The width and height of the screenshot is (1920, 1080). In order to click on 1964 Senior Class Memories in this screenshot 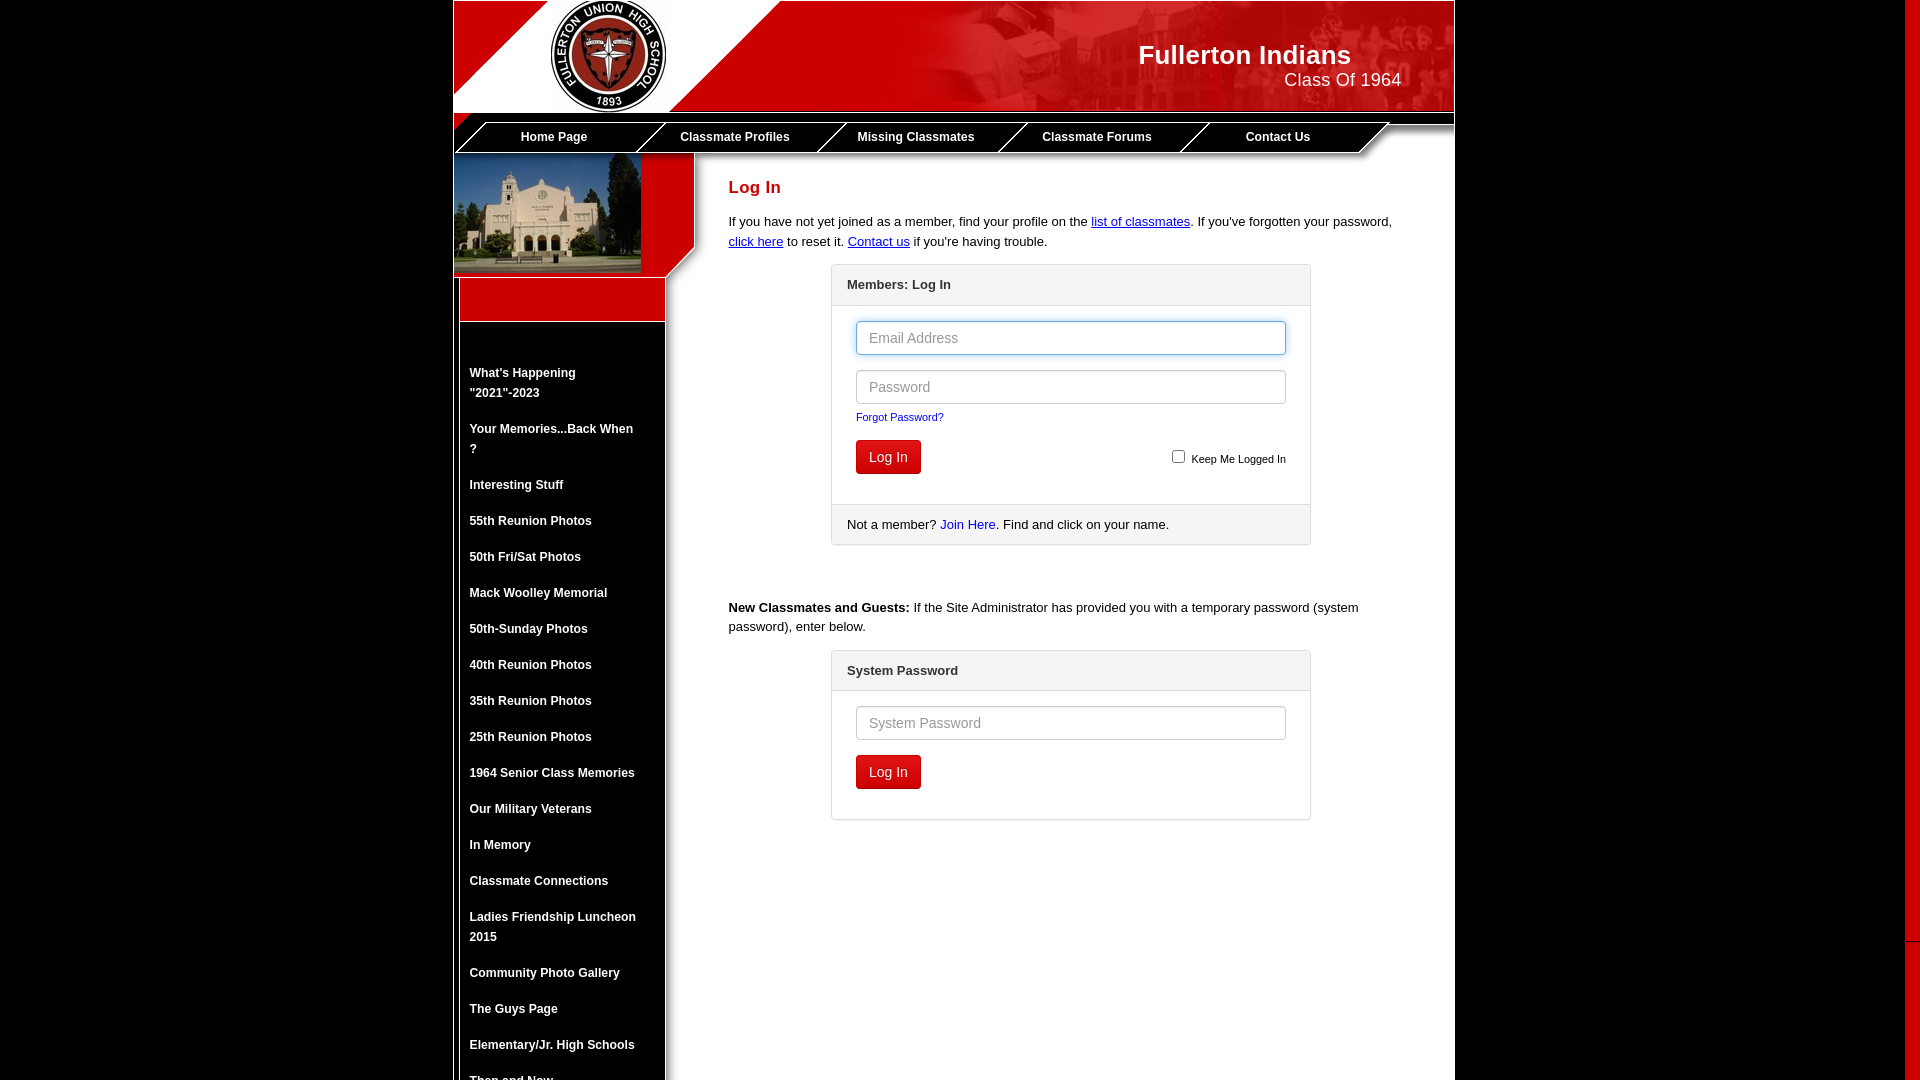, I will do `click(560, 773)`.